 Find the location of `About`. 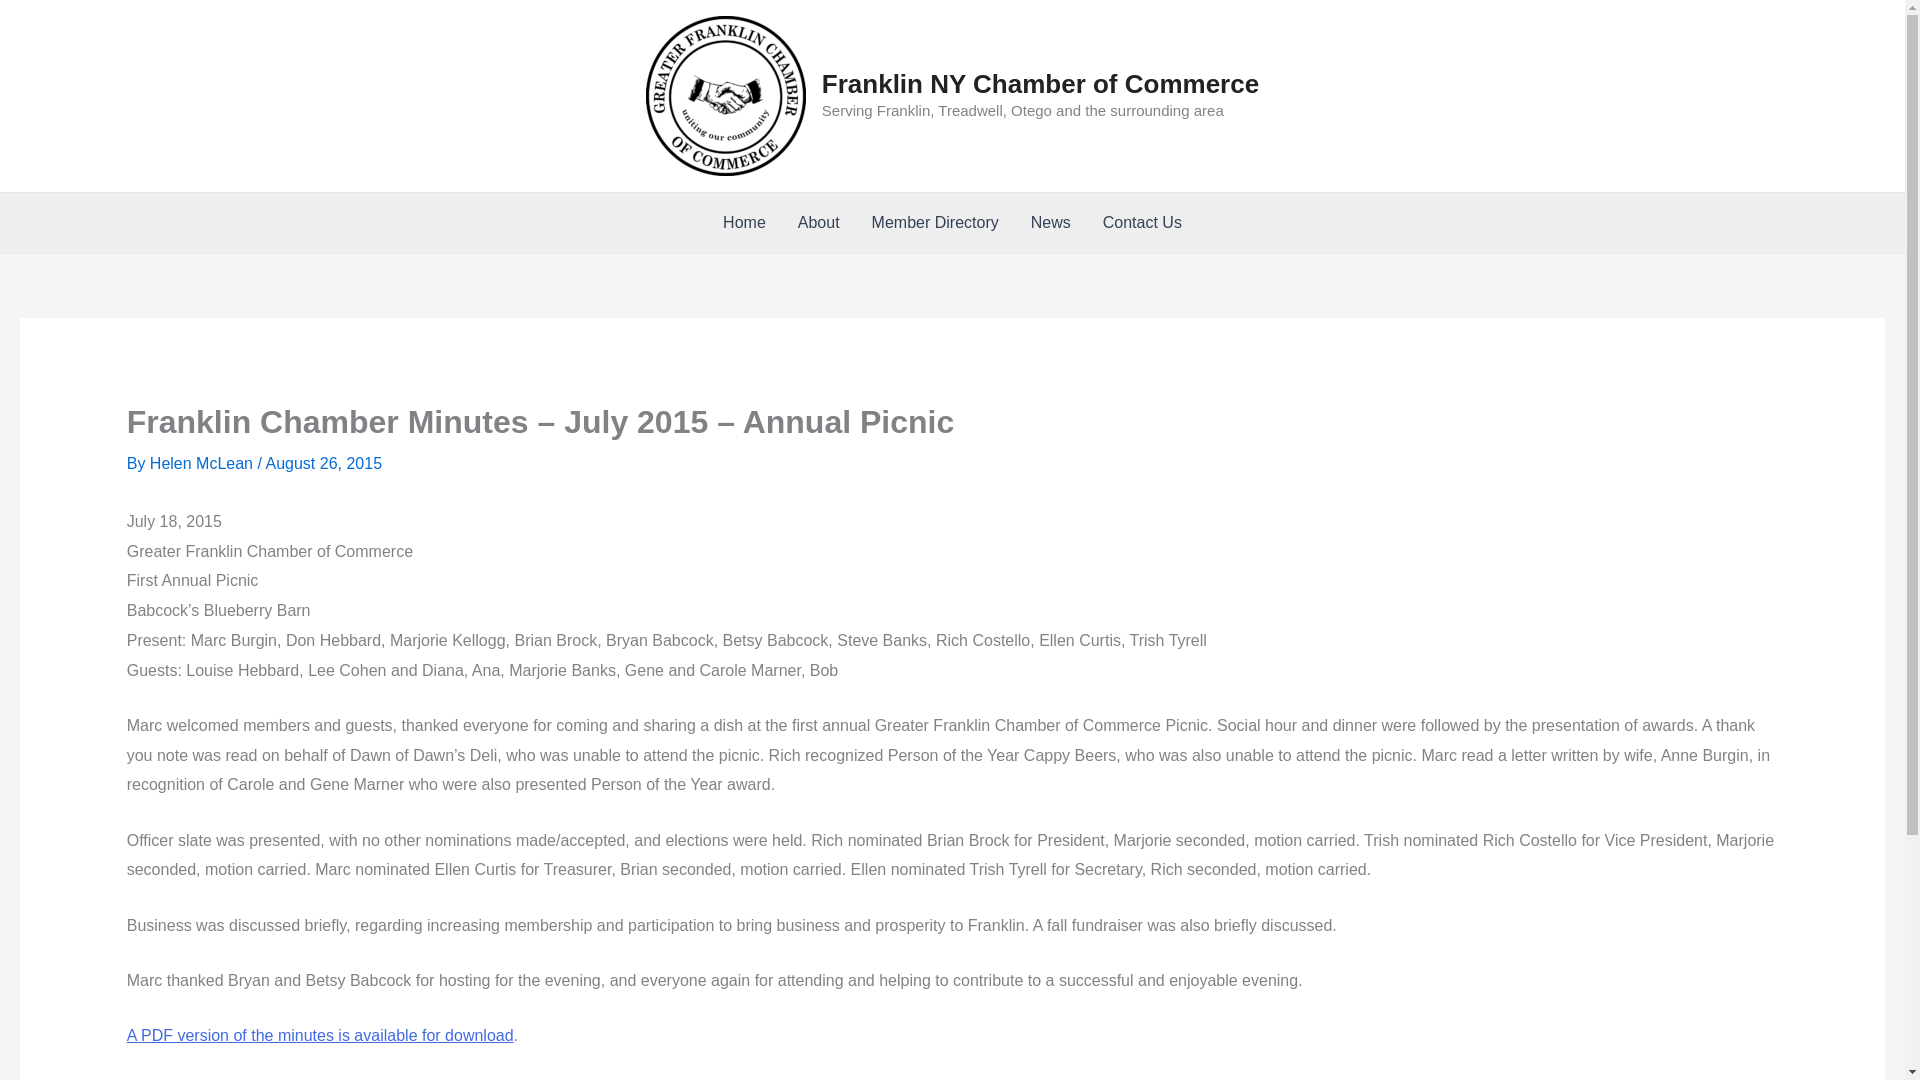

About is located at coordinates (818, 222).